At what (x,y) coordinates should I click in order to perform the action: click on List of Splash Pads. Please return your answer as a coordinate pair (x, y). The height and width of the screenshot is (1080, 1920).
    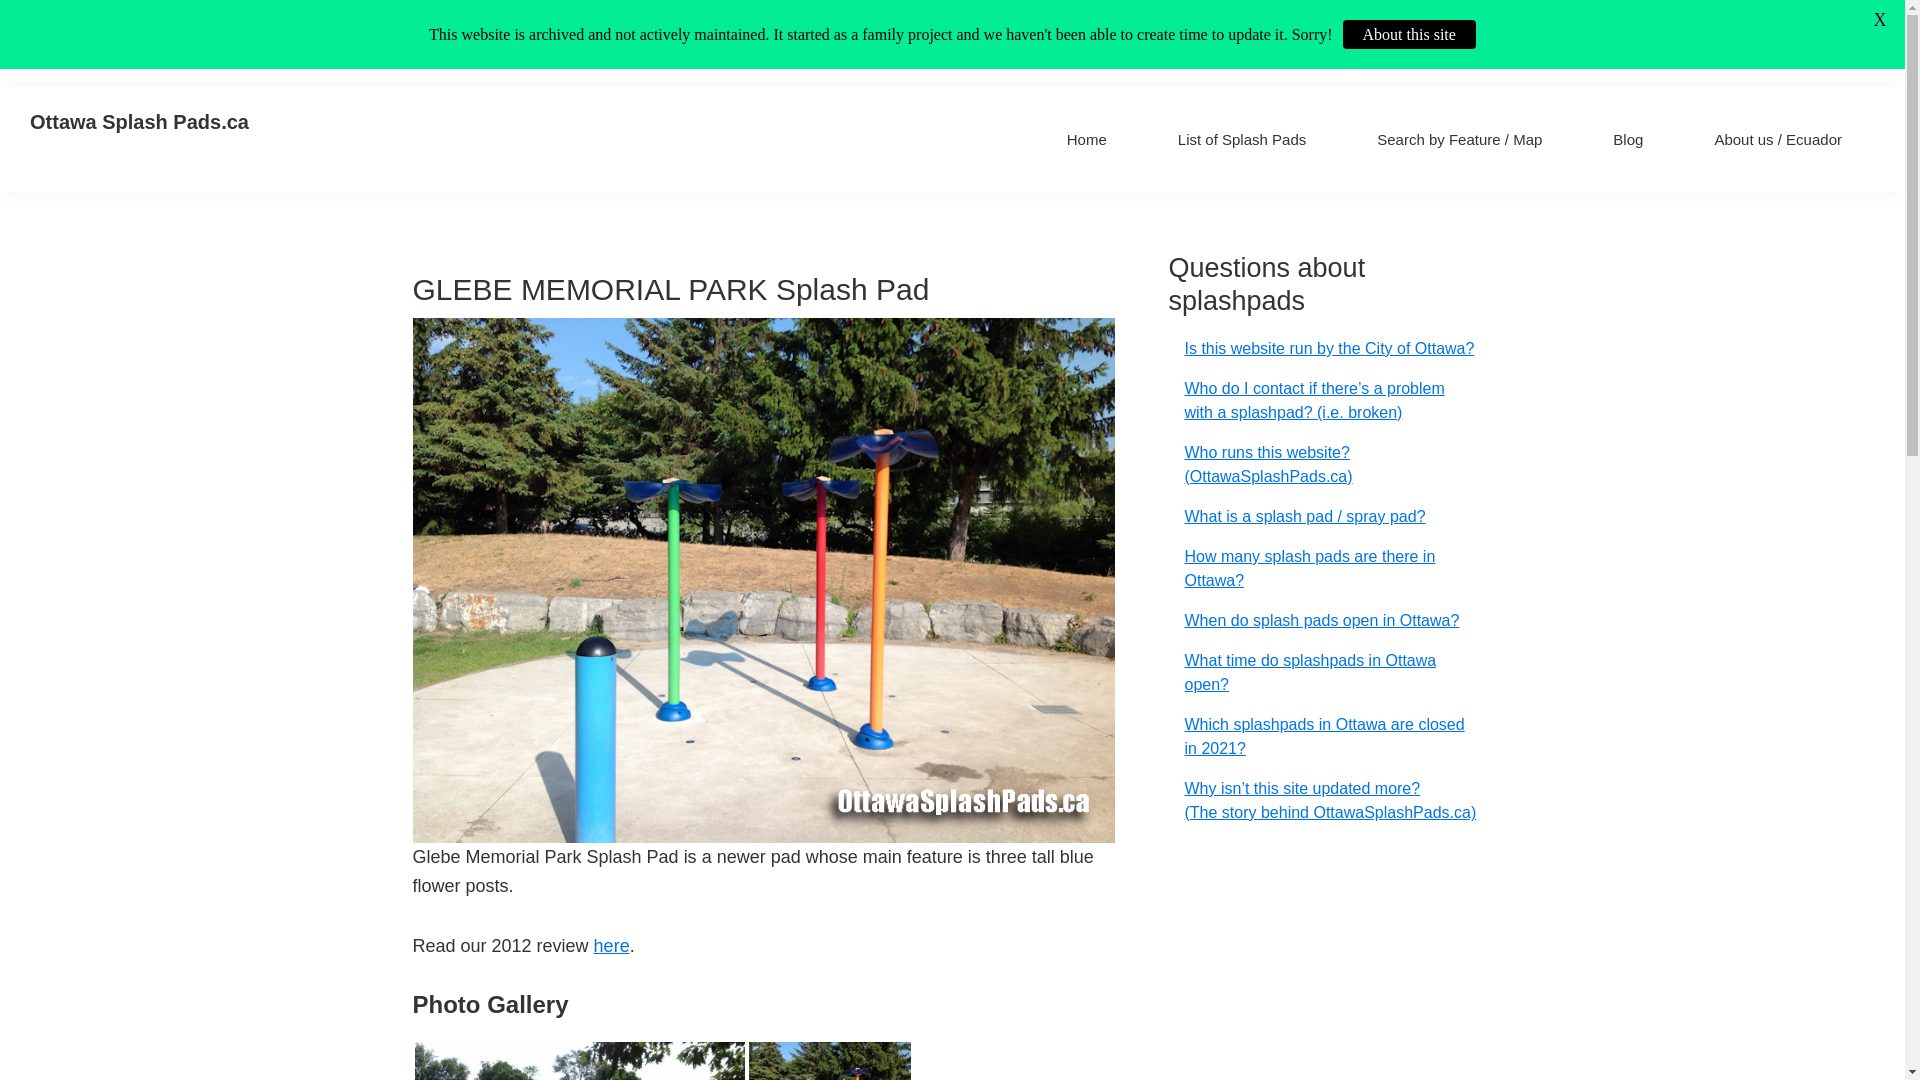
    Looking at the image, I should click on (1242, 138).